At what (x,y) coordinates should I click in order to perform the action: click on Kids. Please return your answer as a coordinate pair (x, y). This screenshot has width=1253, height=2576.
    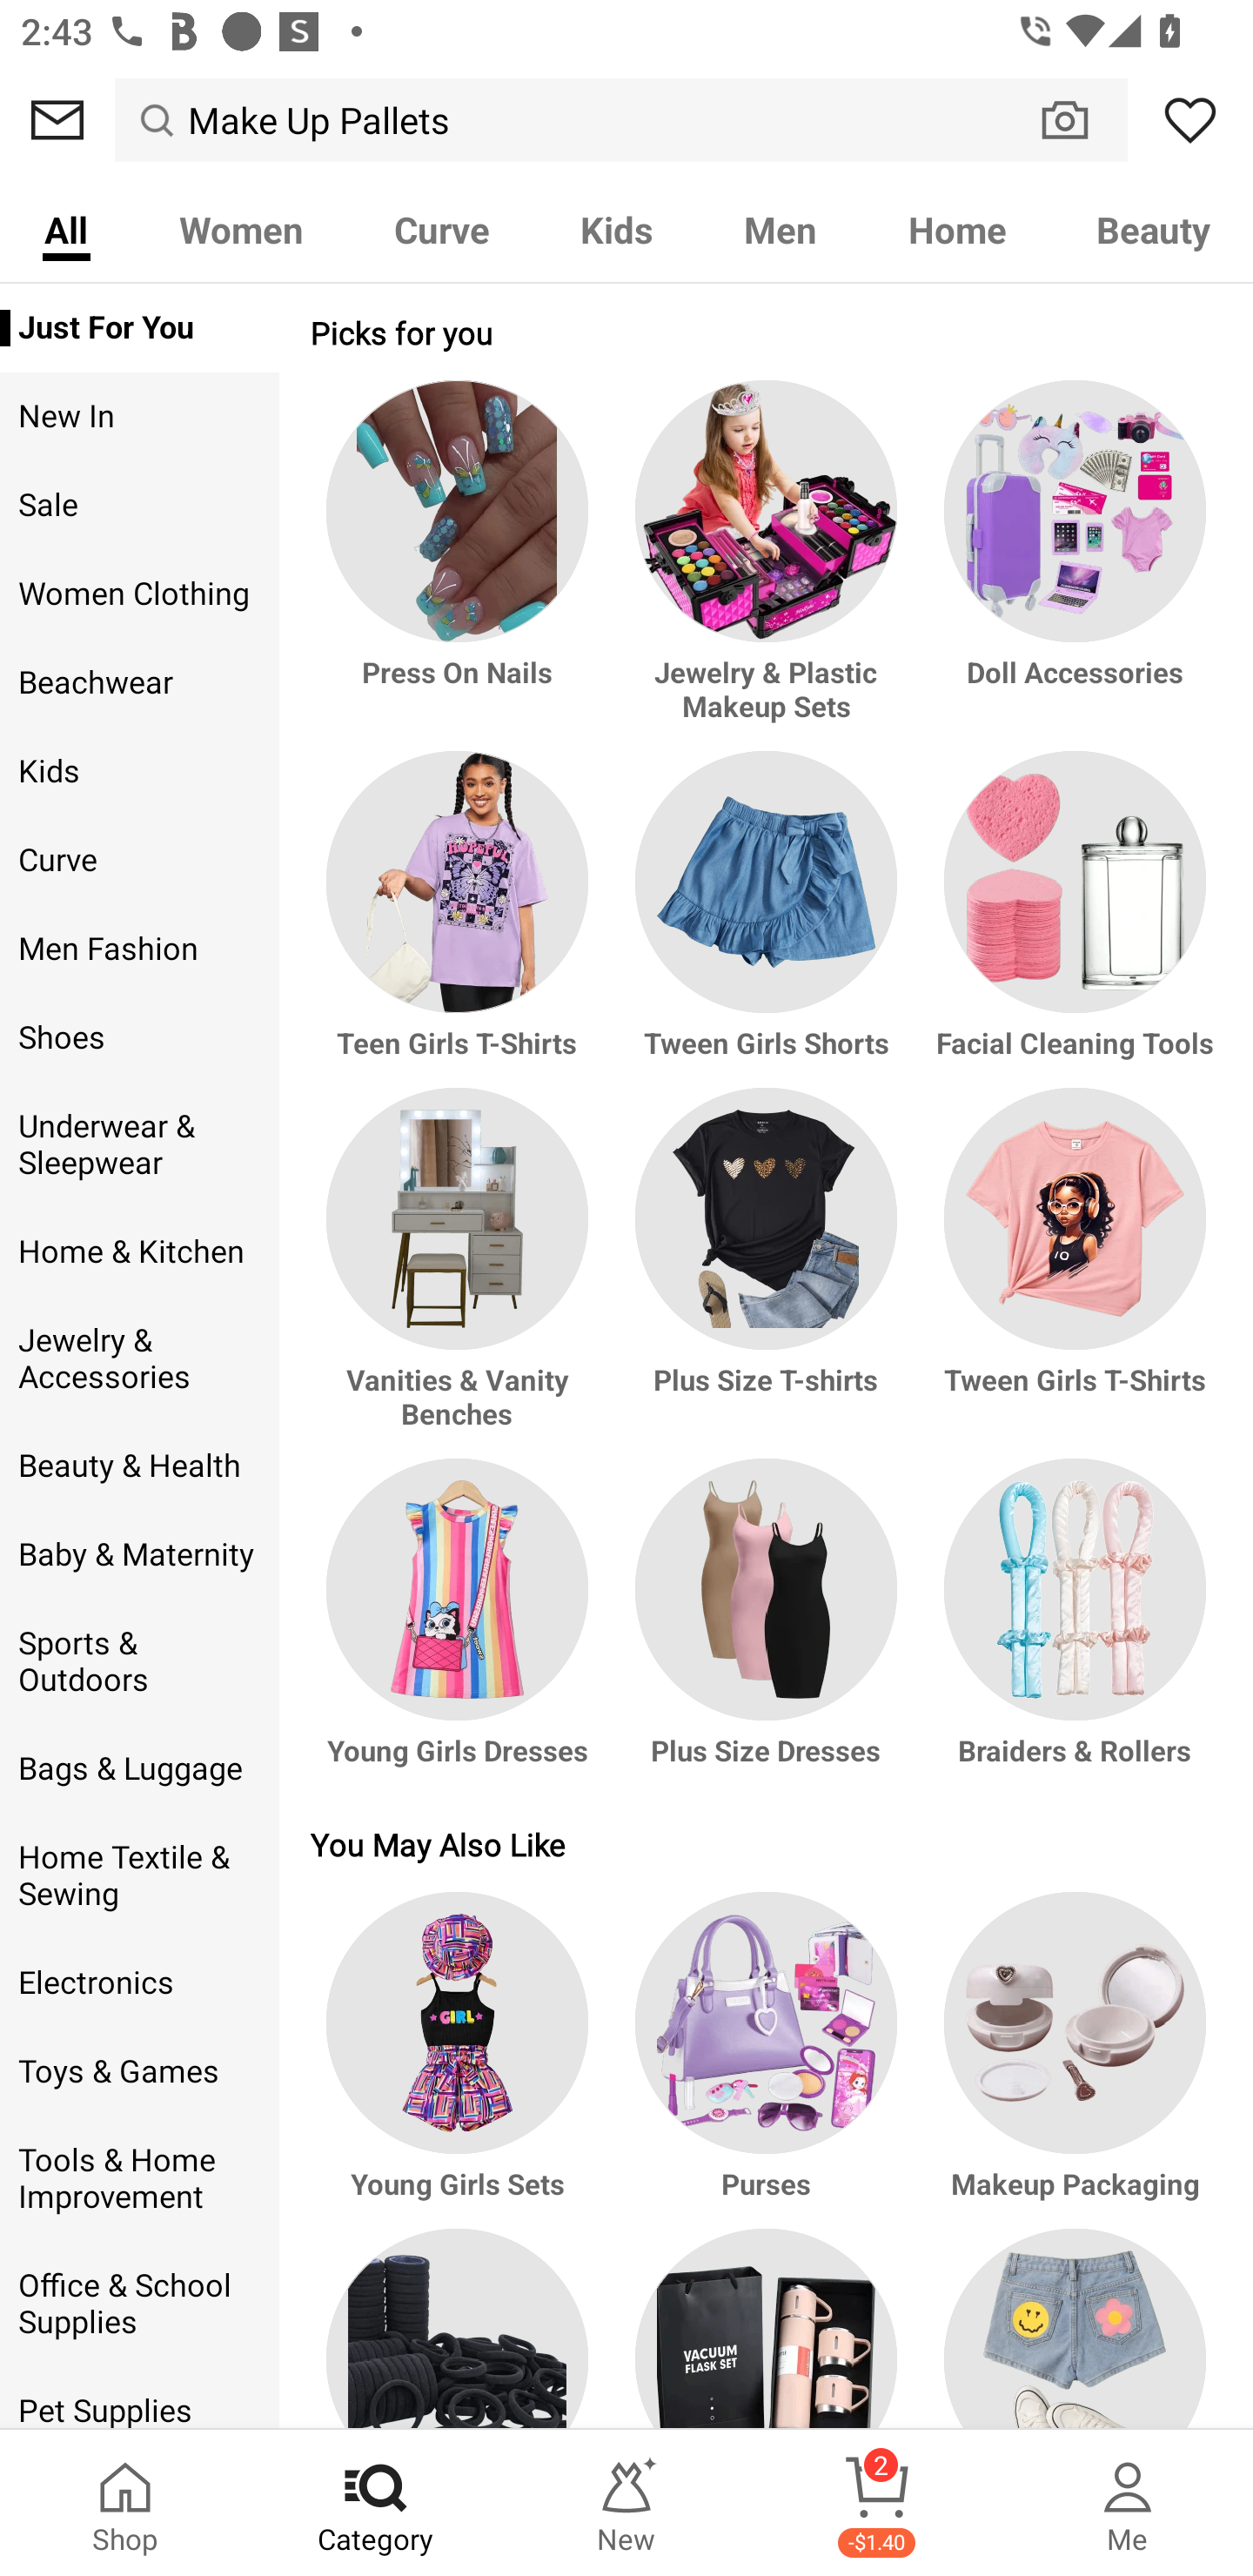
    Looking at the image, I should click on (139, 771).